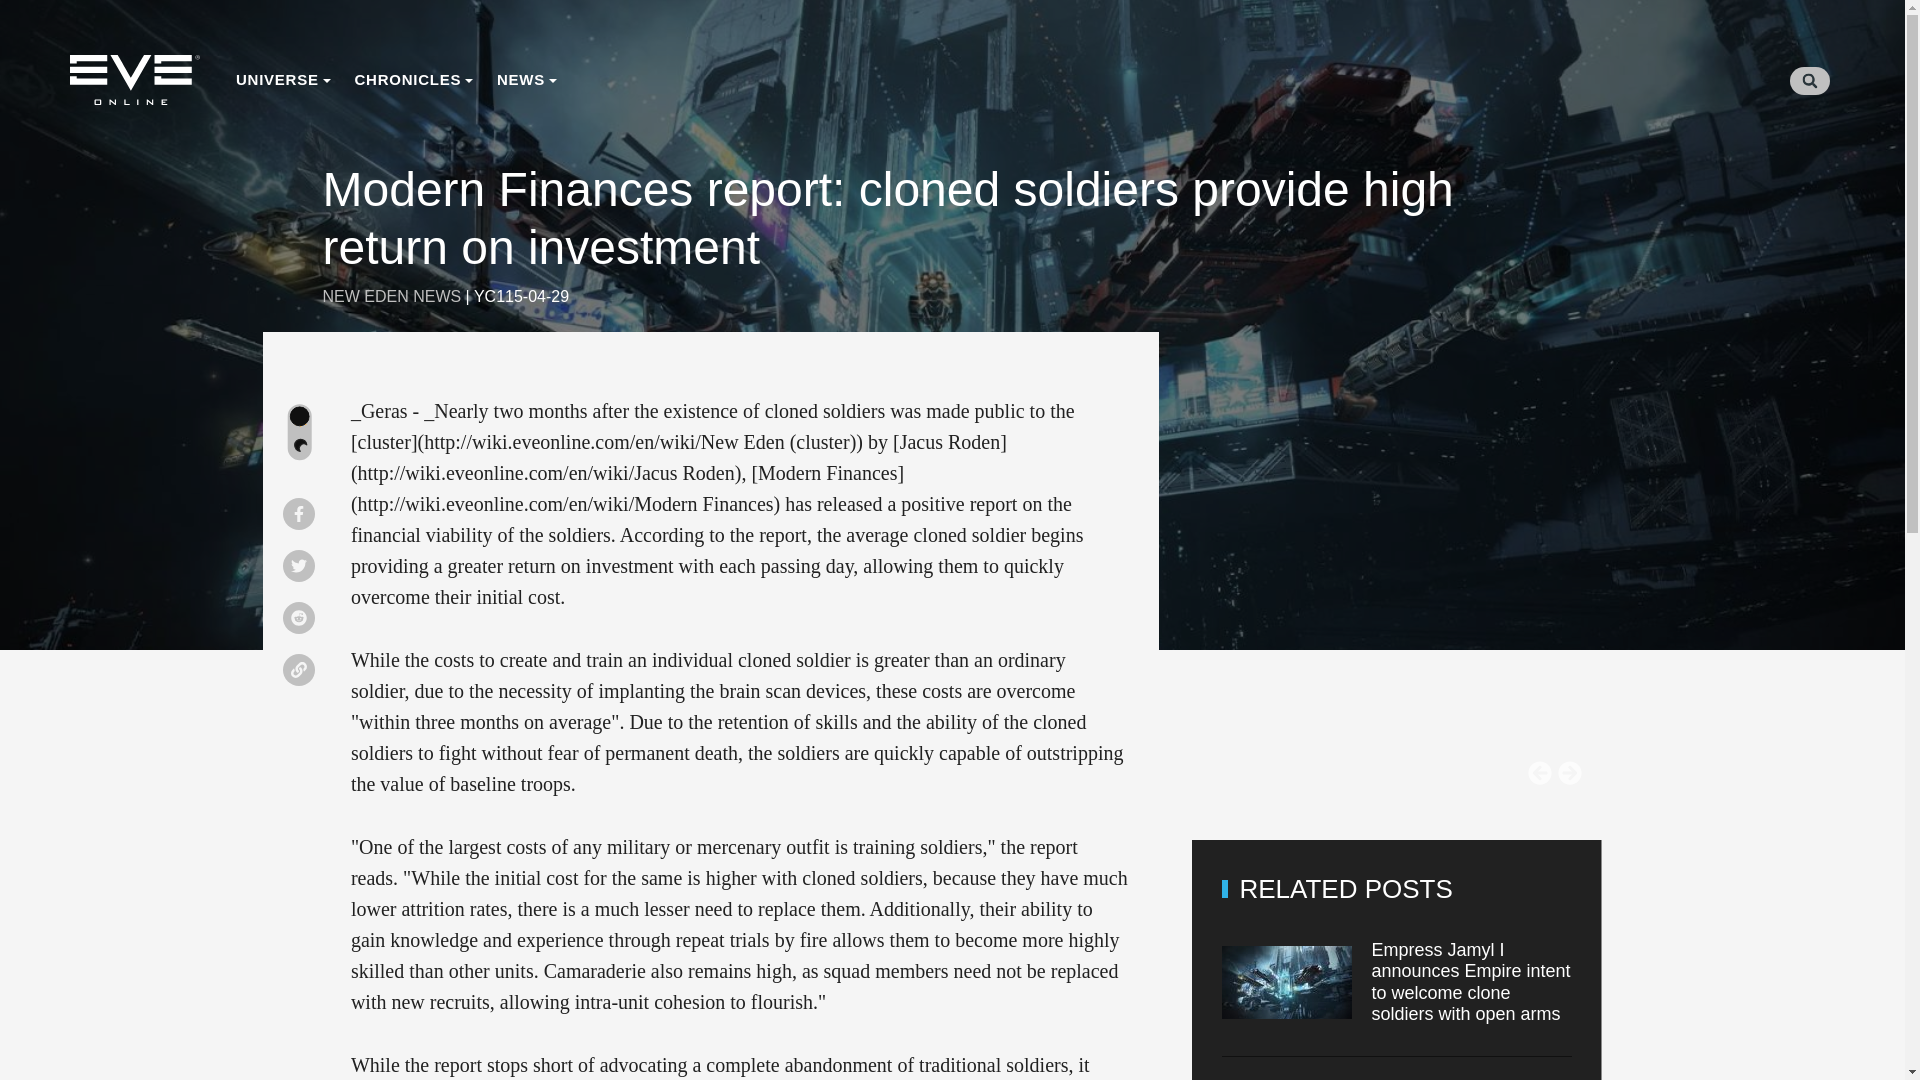 The image size is (1920, 1080). Describe the element at coordinates (391, 296) in the screenshot. I see `NEW EDEN NEWS` at that location.